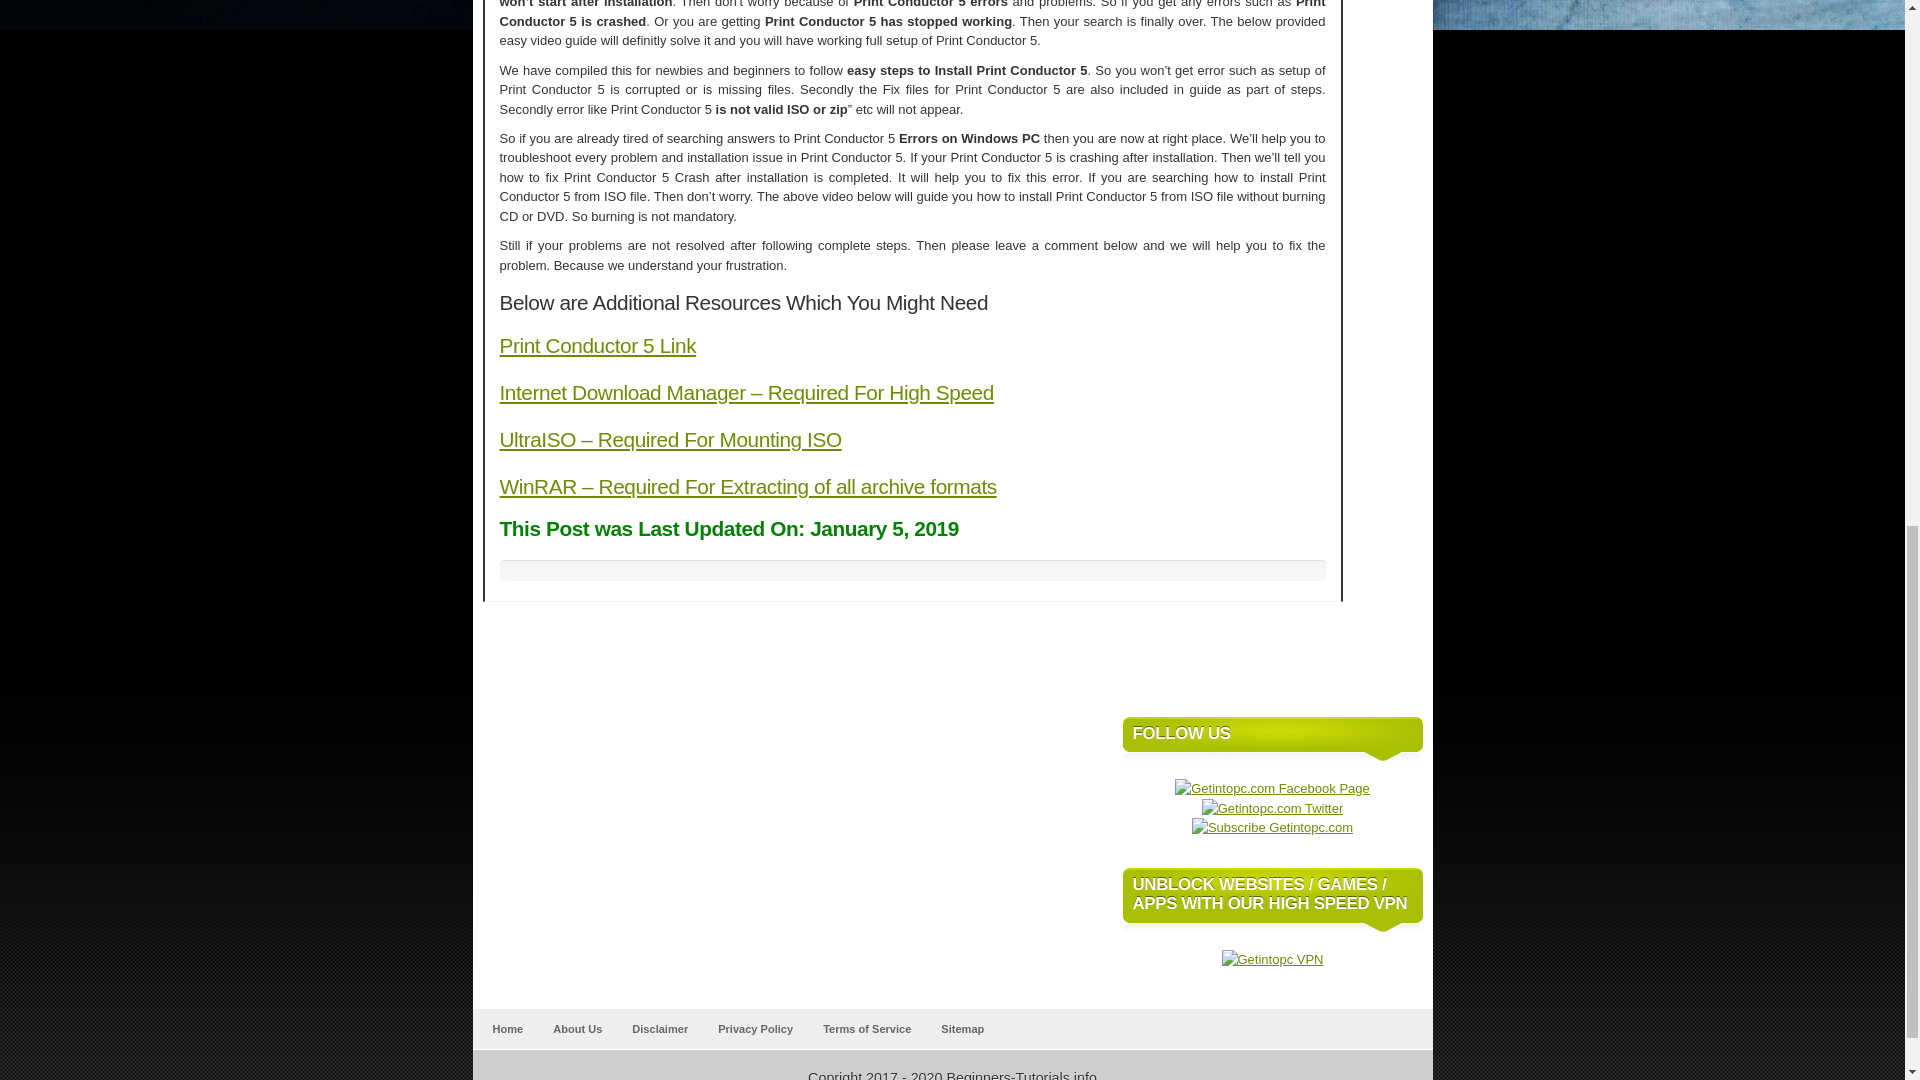  What do you see at coordinates (507, 1028) in the screenshot?
I see `Home` at bounding box center [507, 1028].